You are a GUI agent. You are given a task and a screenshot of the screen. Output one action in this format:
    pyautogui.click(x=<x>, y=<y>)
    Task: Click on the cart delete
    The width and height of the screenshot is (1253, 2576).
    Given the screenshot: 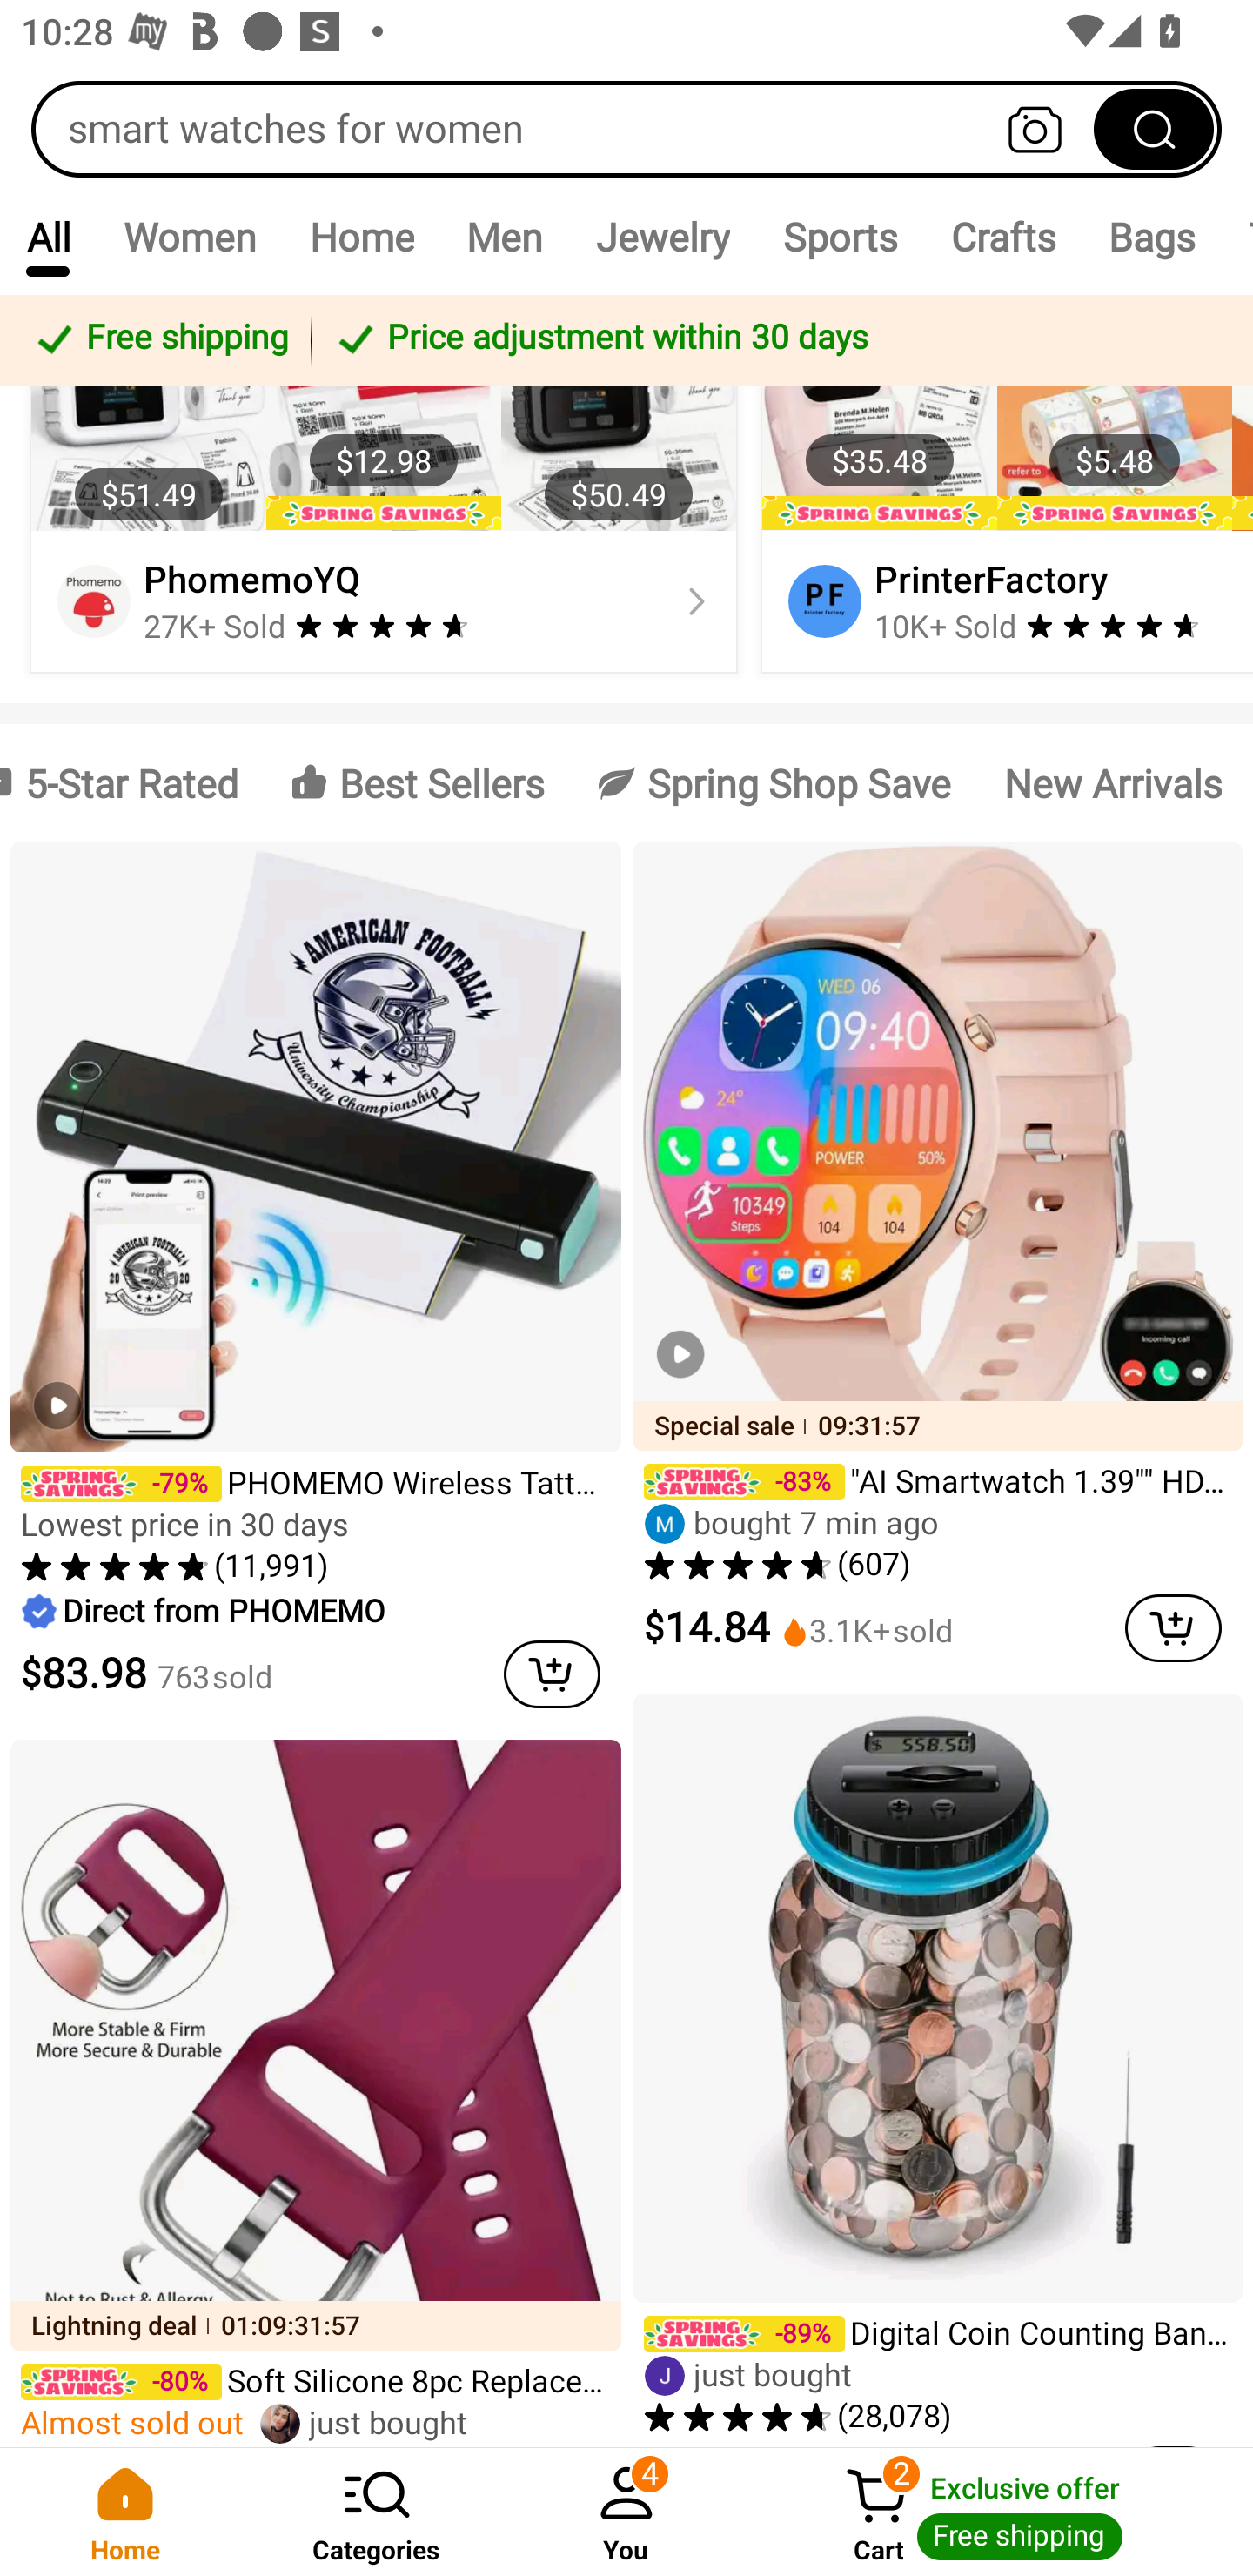 What is the action you would take?
    pyautogui.click(x=552, y=1674)
    